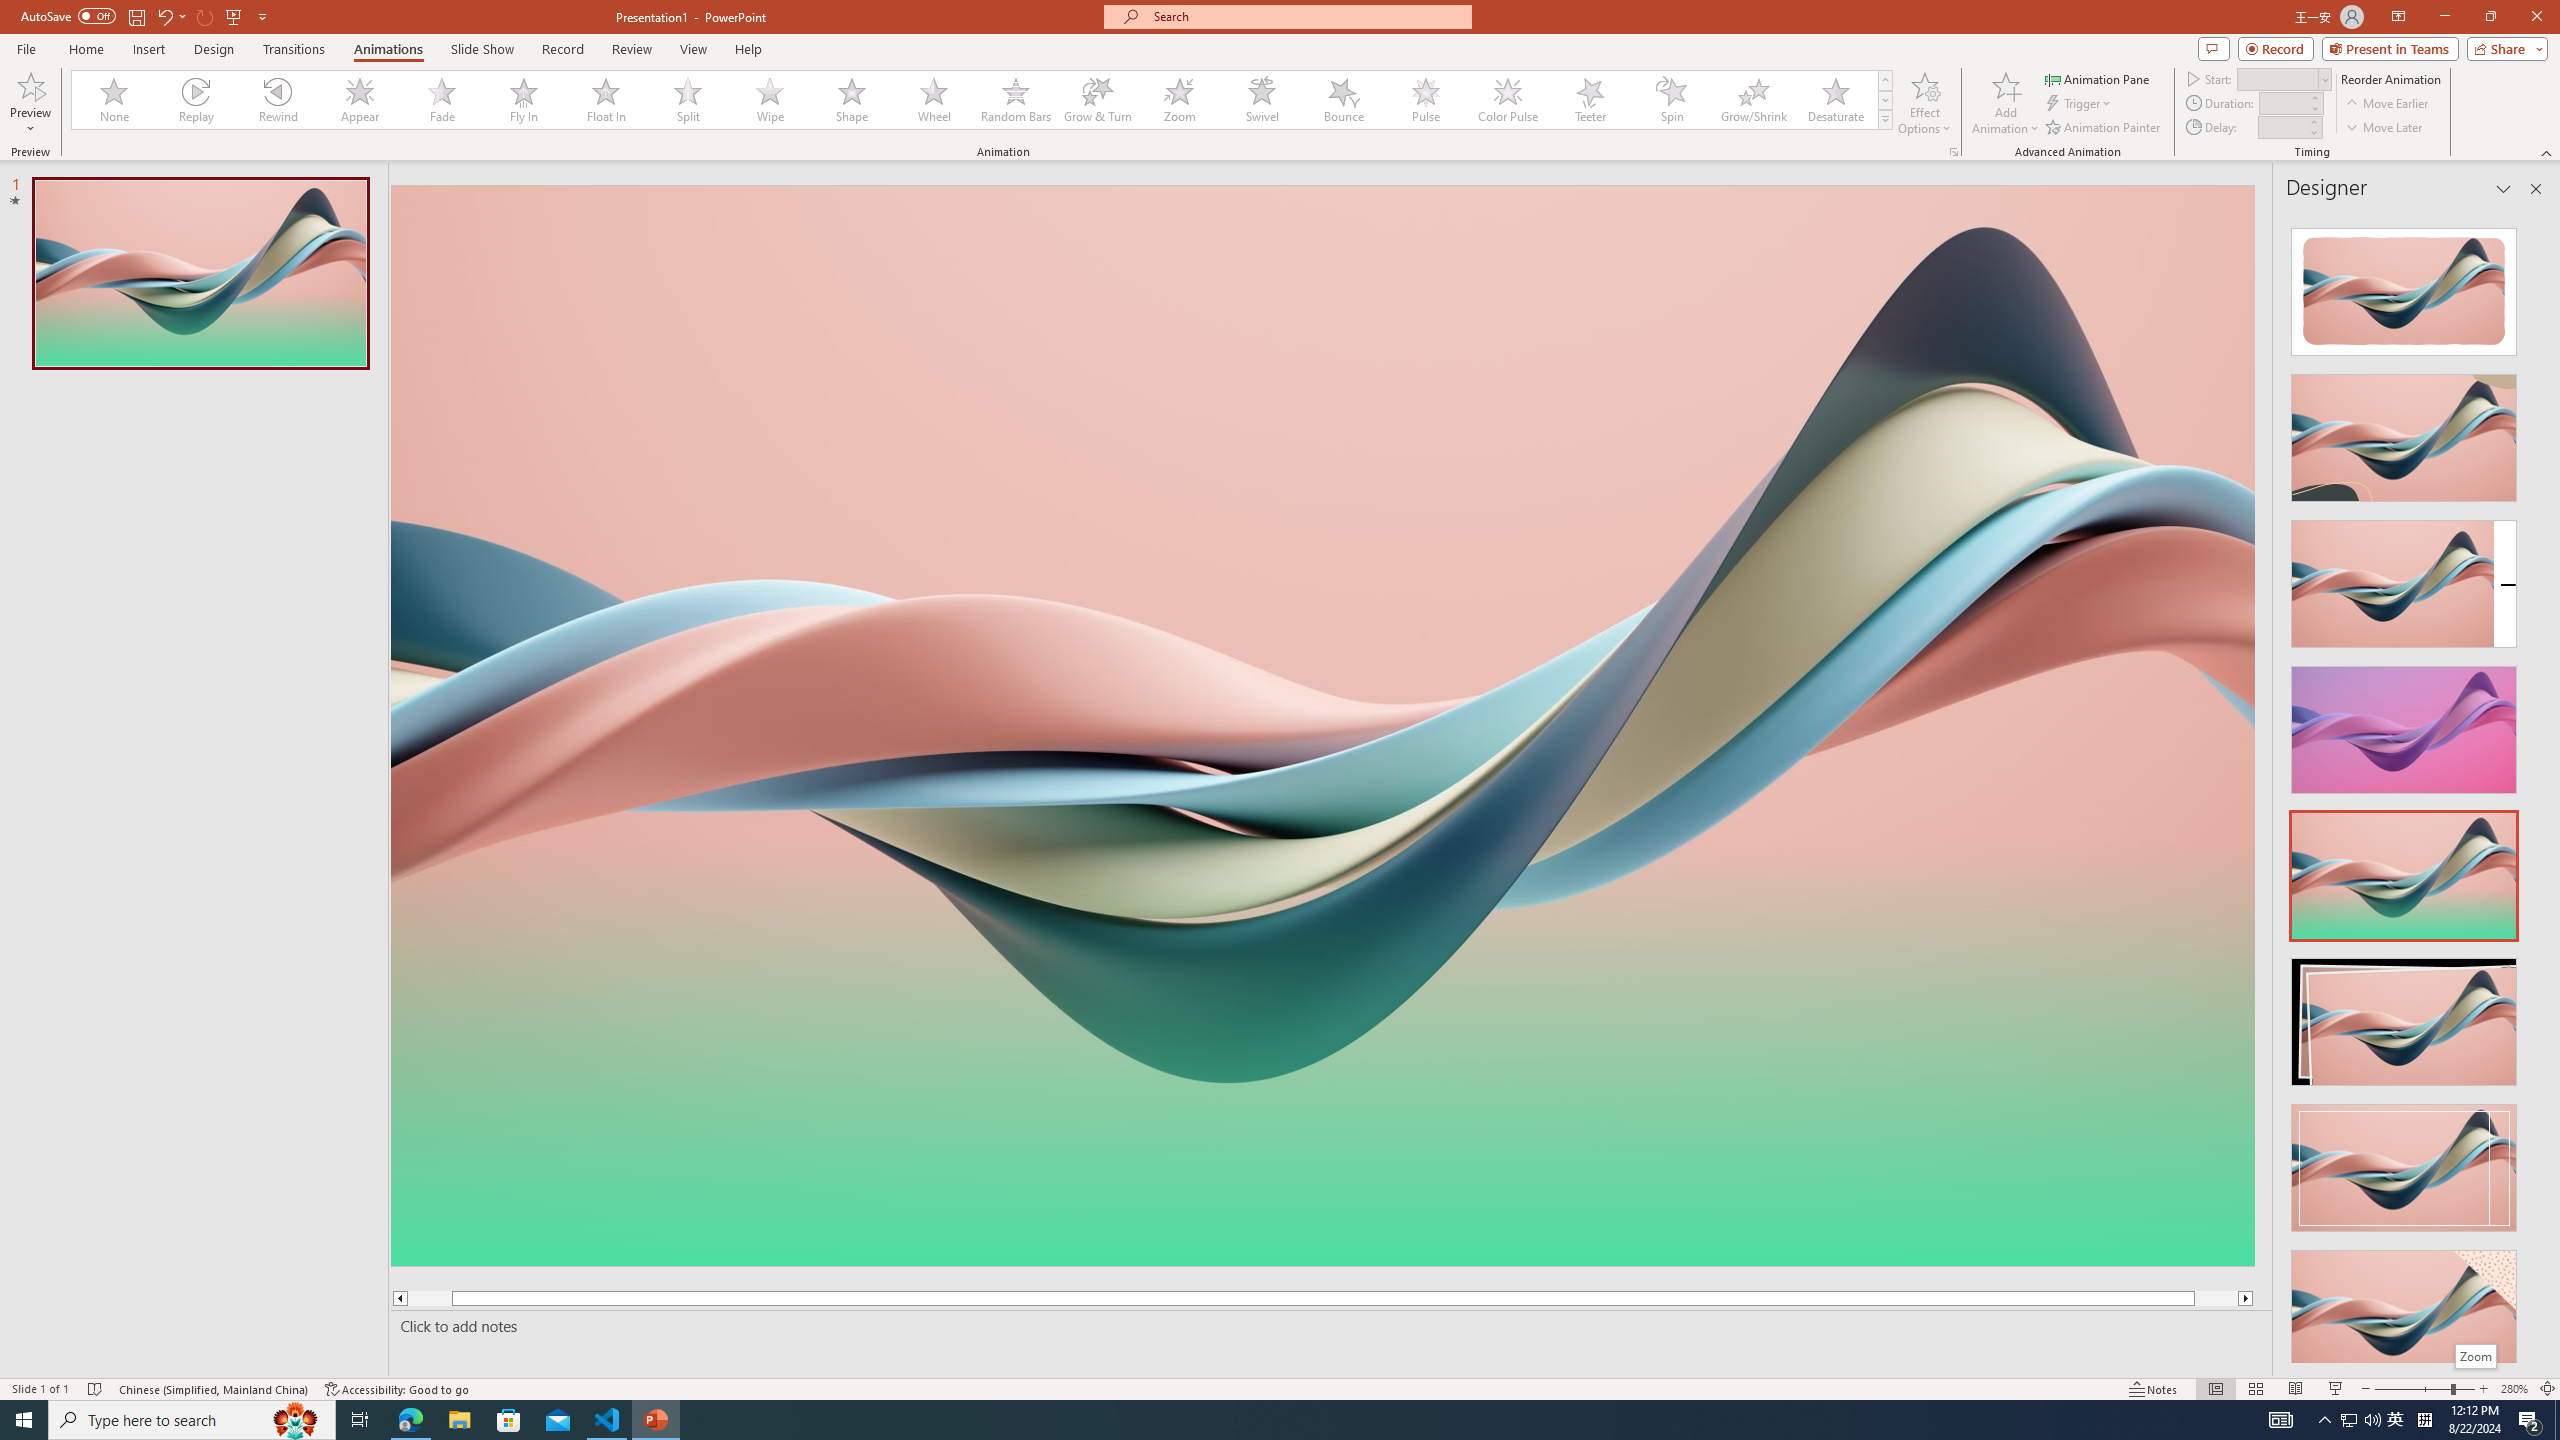  What do you see at coordinates (1323, 1020) in the screenshot?
I see `Decorative Locked` at bounding box center [1323, 1020].